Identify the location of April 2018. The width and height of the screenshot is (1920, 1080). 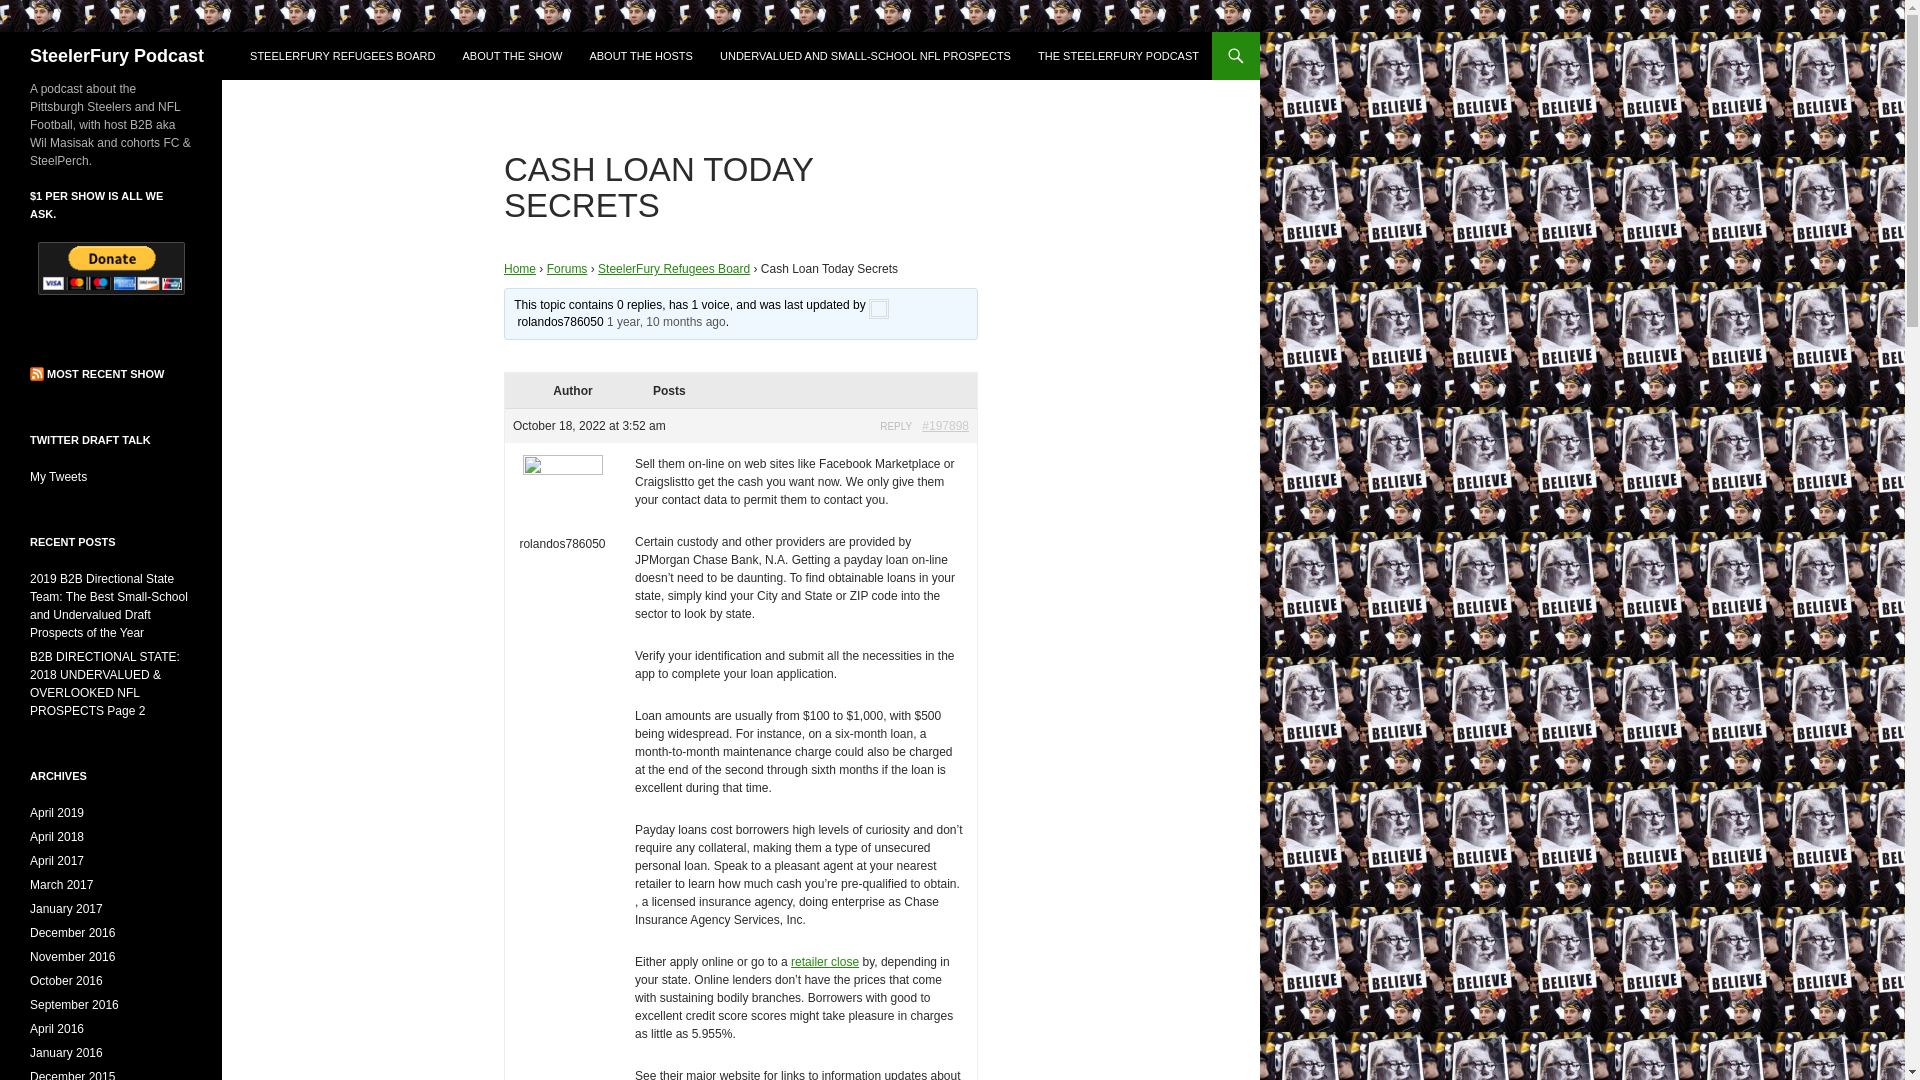
(57, 836).